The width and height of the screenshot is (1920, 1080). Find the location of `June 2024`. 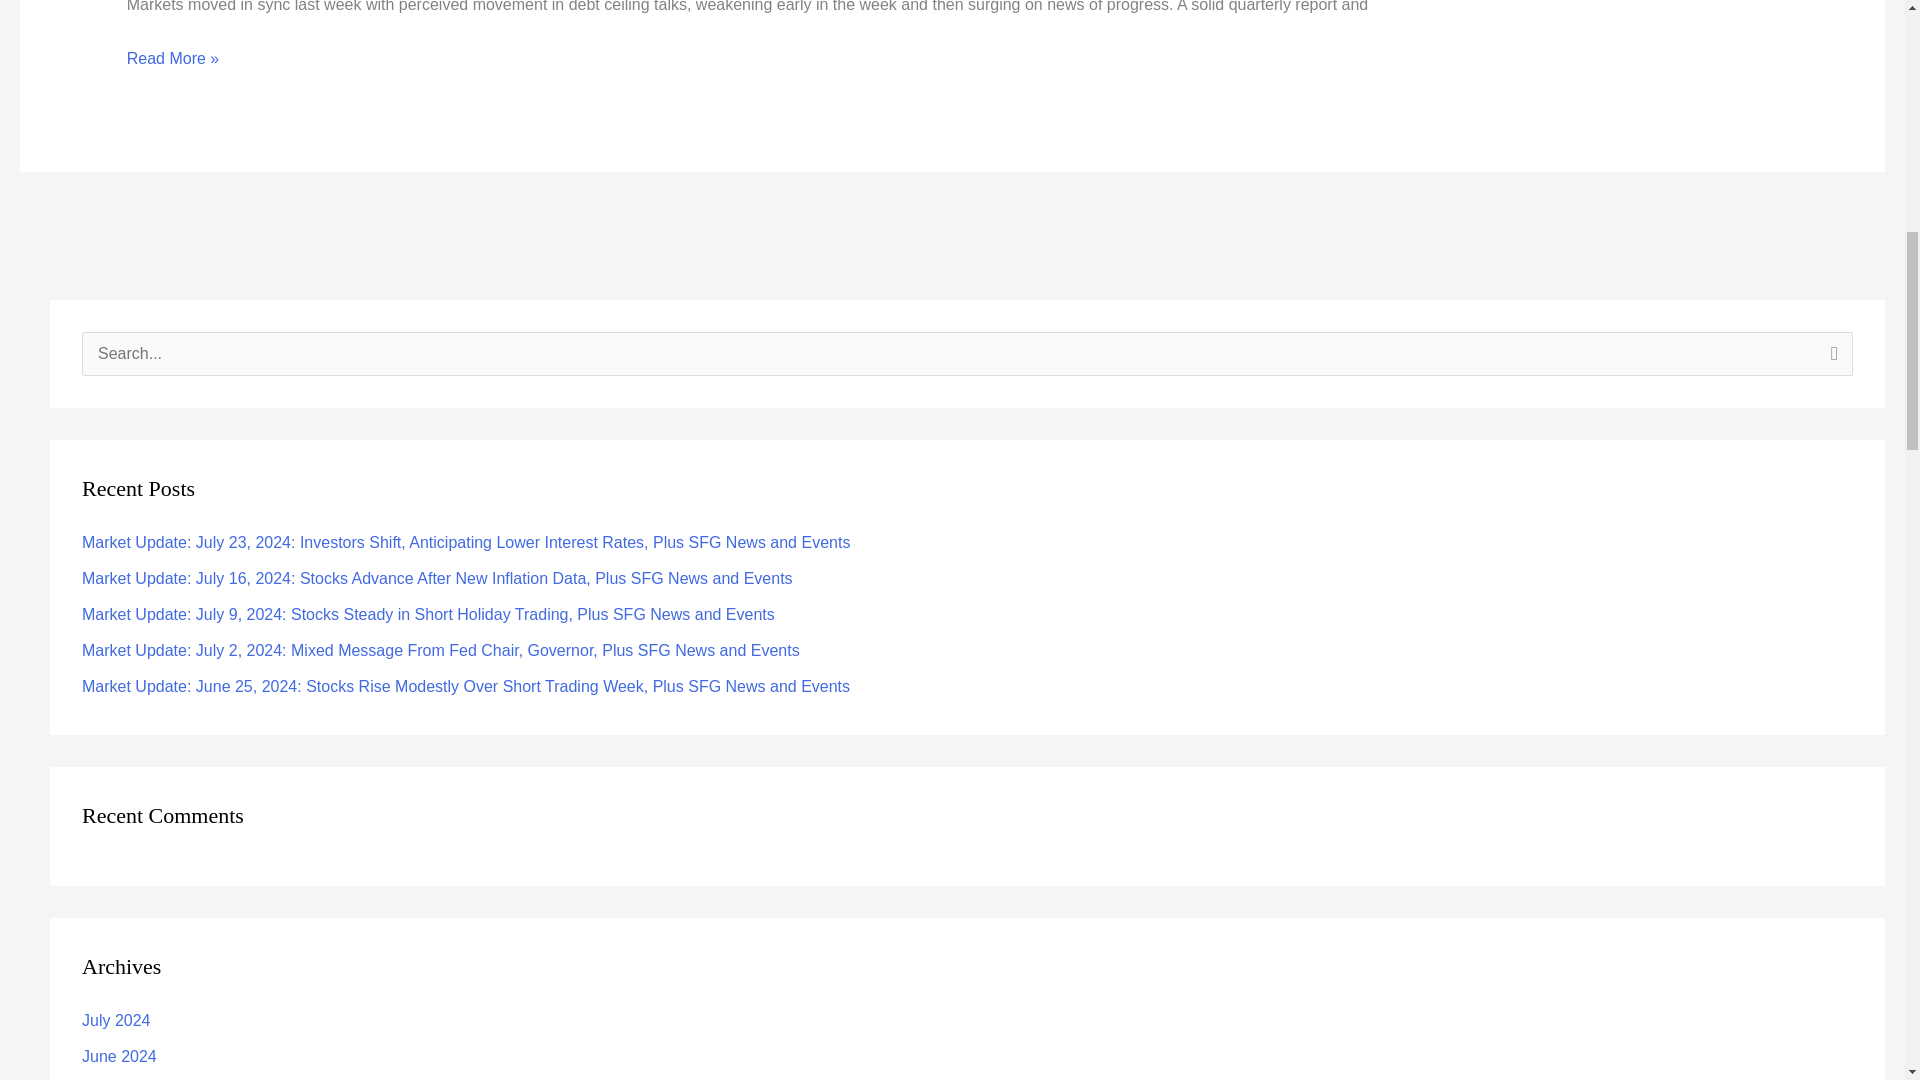

June 2024 is located at coordinates (120, 1056).